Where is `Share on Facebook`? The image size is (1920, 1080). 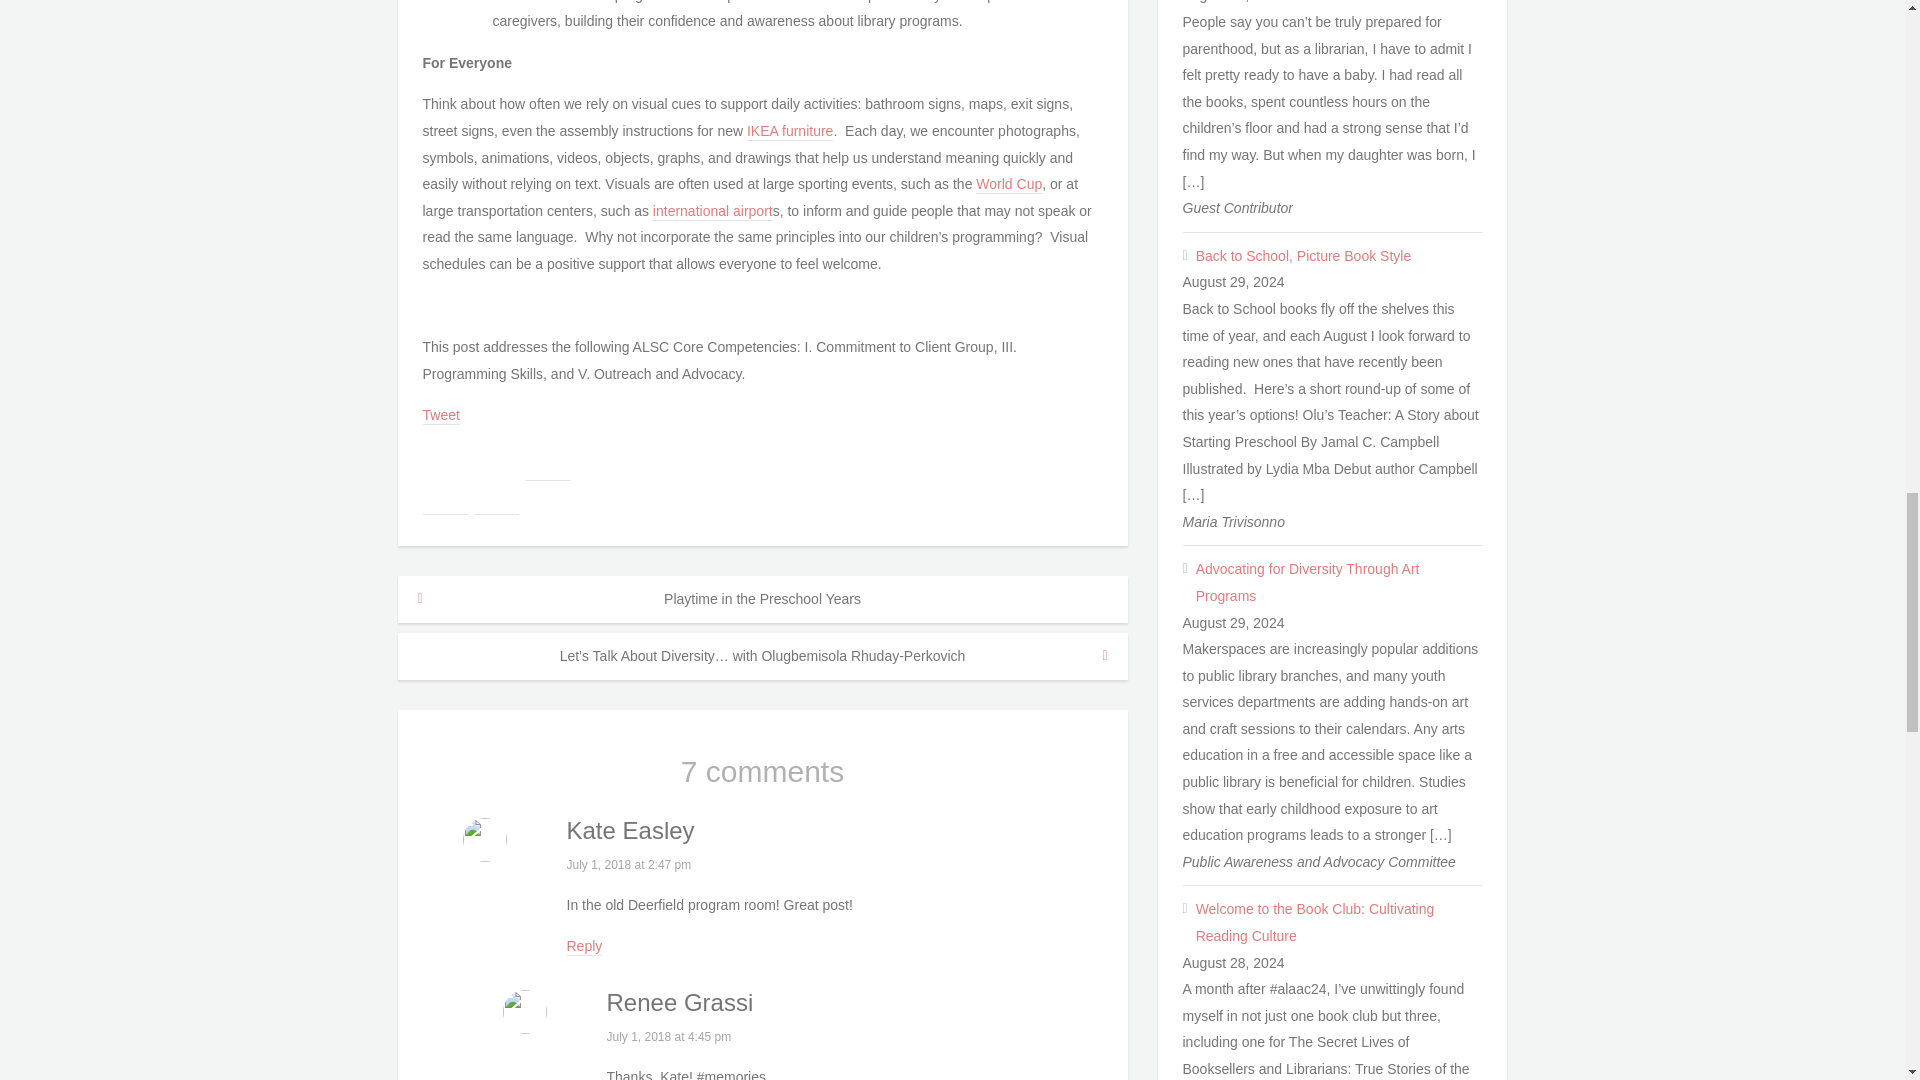 Share on Facebook is located at coordinates (444, 492).